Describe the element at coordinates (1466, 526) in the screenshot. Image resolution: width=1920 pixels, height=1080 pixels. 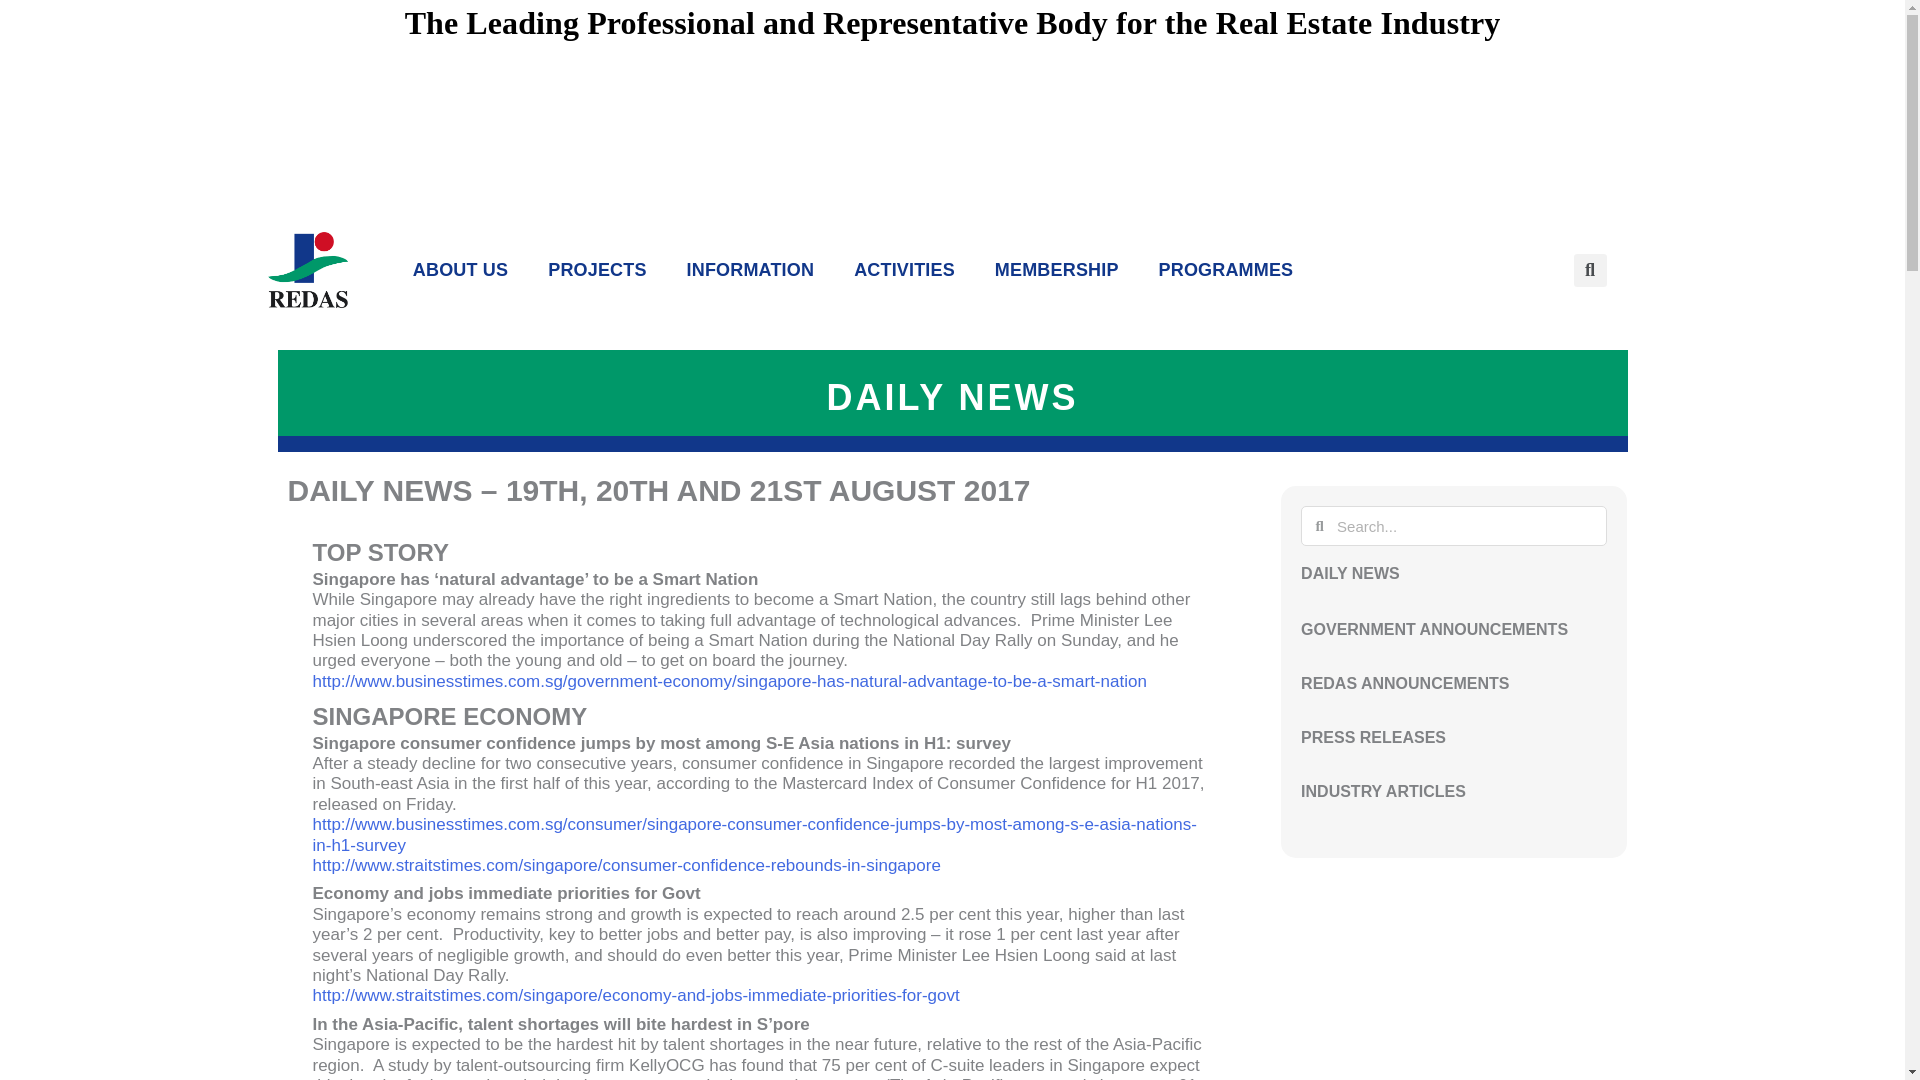
I see `Search` at that location.